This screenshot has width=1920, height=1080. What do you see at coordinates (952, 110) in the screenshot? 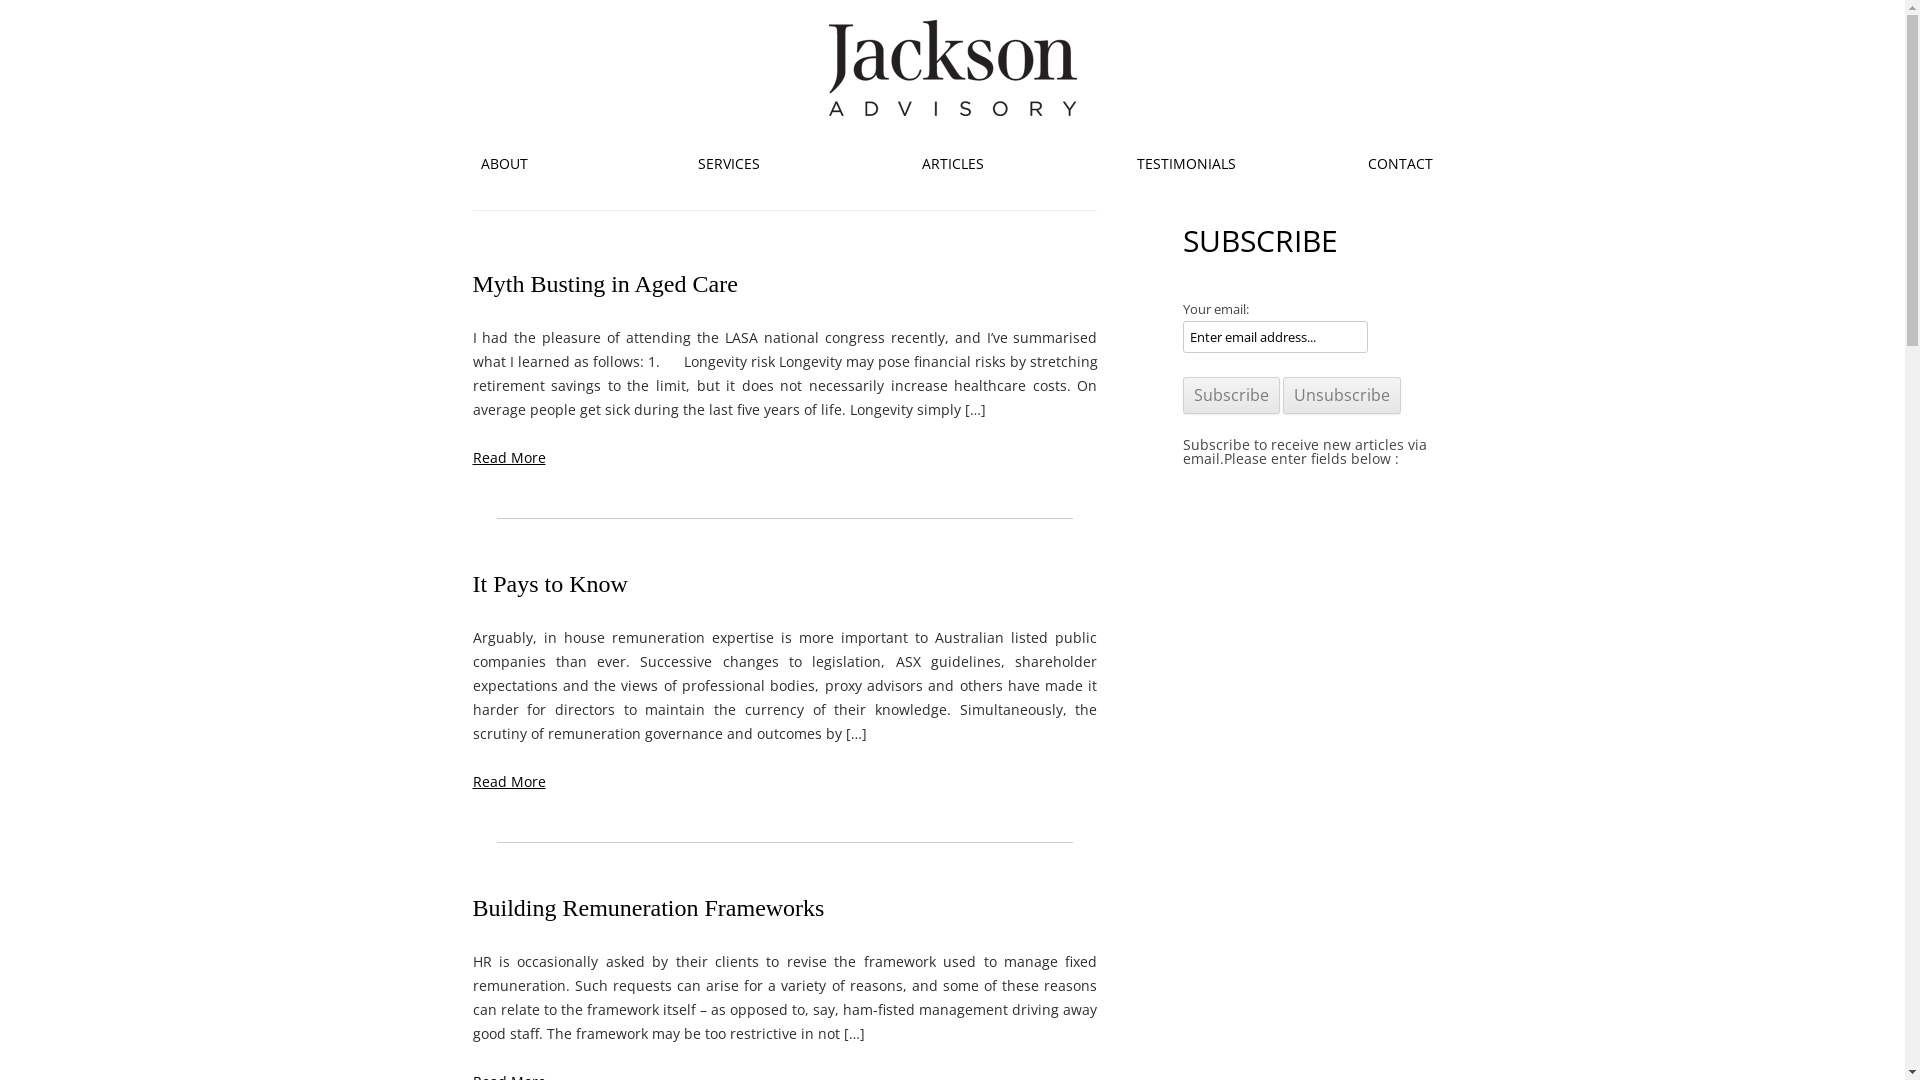
I see `Jackson Advisory | Consulting` at bounding box center [952, 110].